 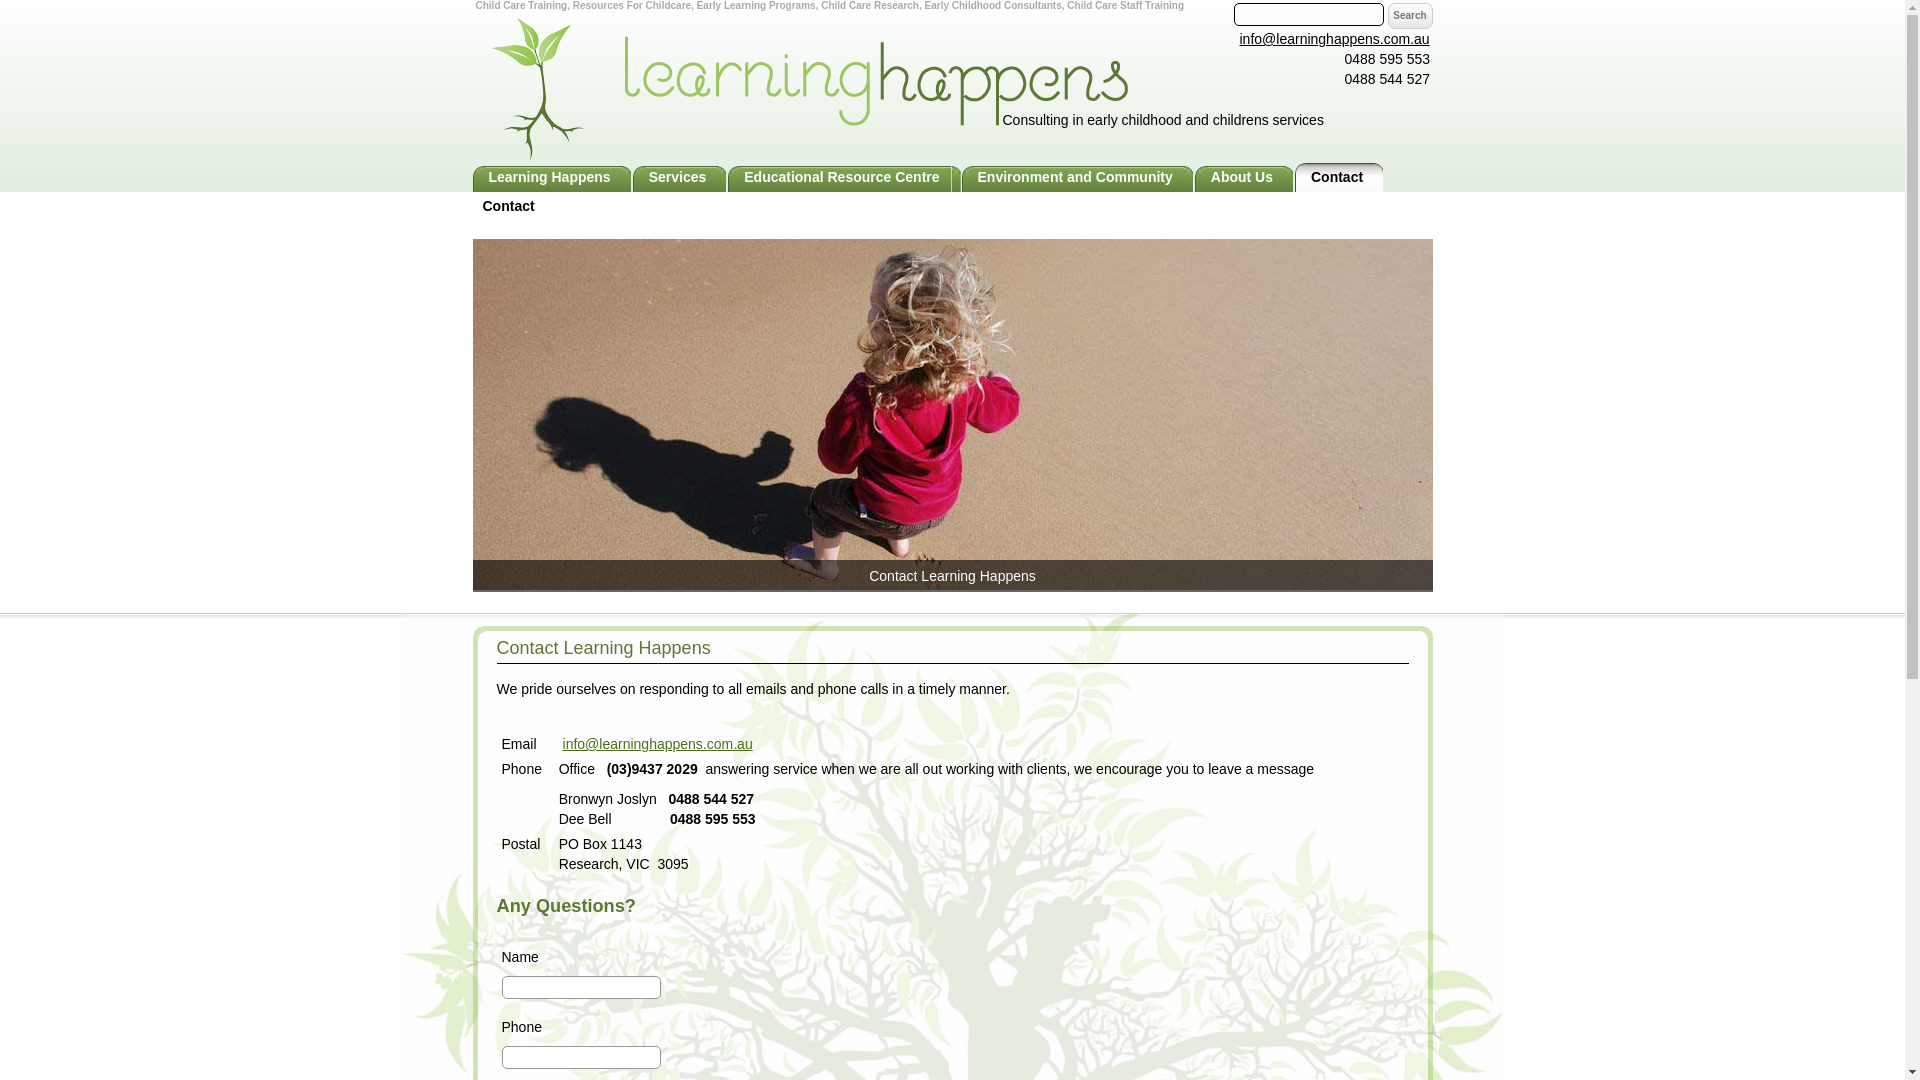 I want to click on info@learninghappens.com.au, so click(x=1335, y=39).